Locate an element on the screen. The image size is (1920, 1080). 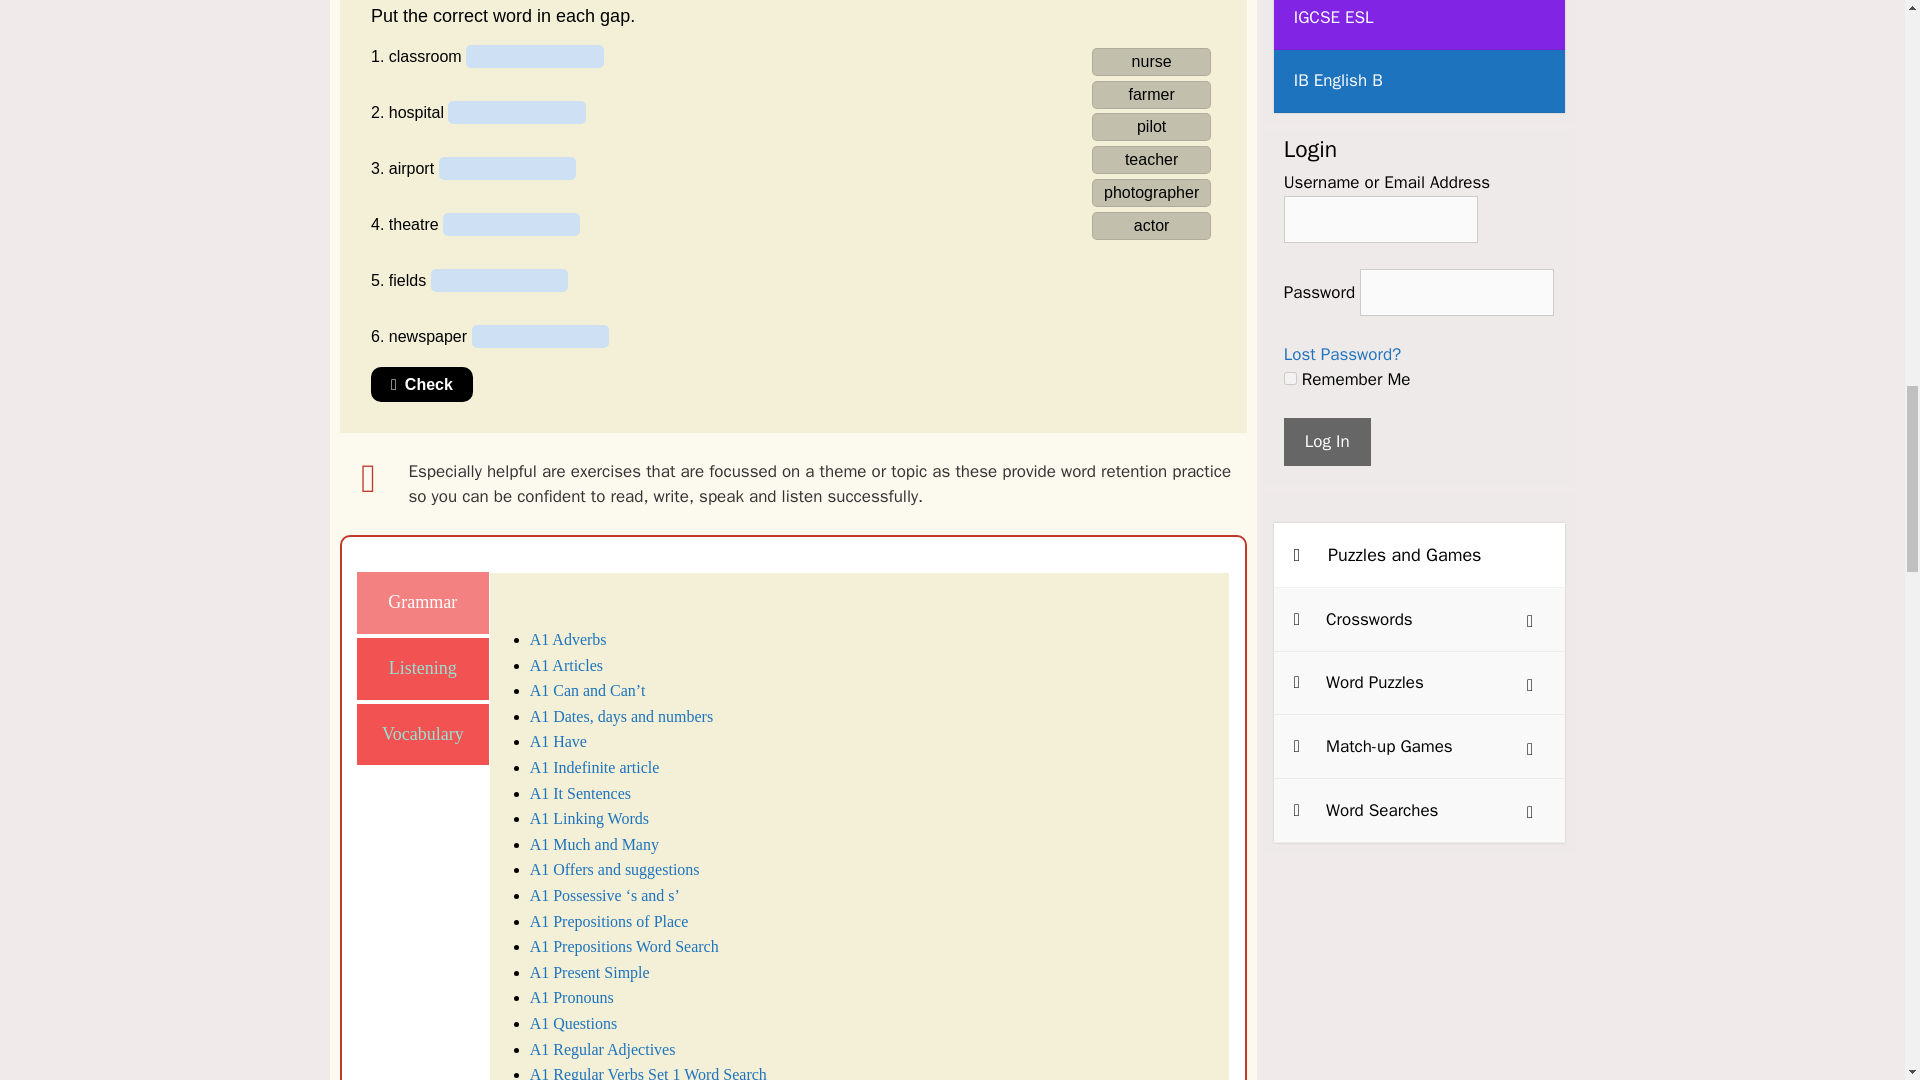
A1 Dates, days and numbers is located at coordinates (622, 716).